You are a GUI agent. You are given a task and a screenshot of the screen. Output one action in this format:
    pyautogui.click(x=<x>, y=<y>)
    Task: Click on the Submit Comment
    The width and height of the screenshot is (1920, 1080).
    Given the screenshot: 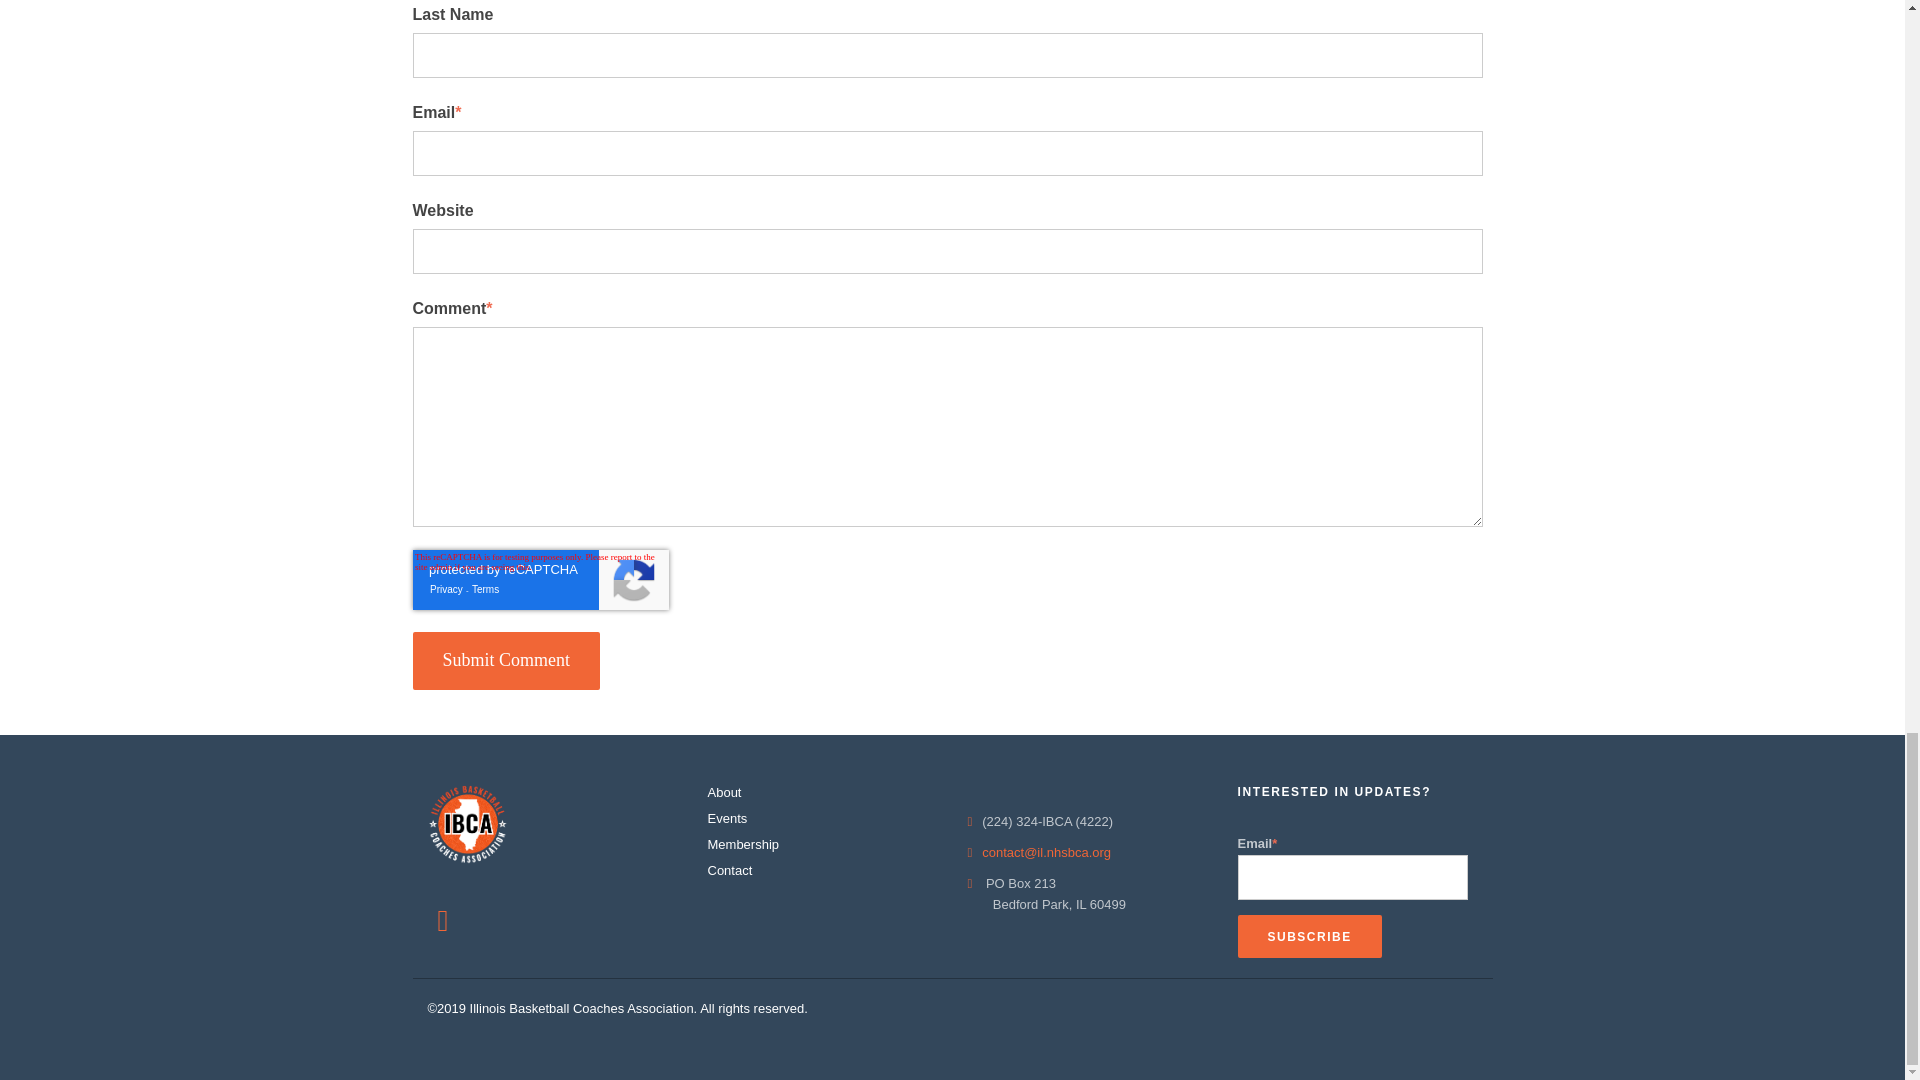 What is the action you would take?
    pyautogui.click(x=506, y=660)
    